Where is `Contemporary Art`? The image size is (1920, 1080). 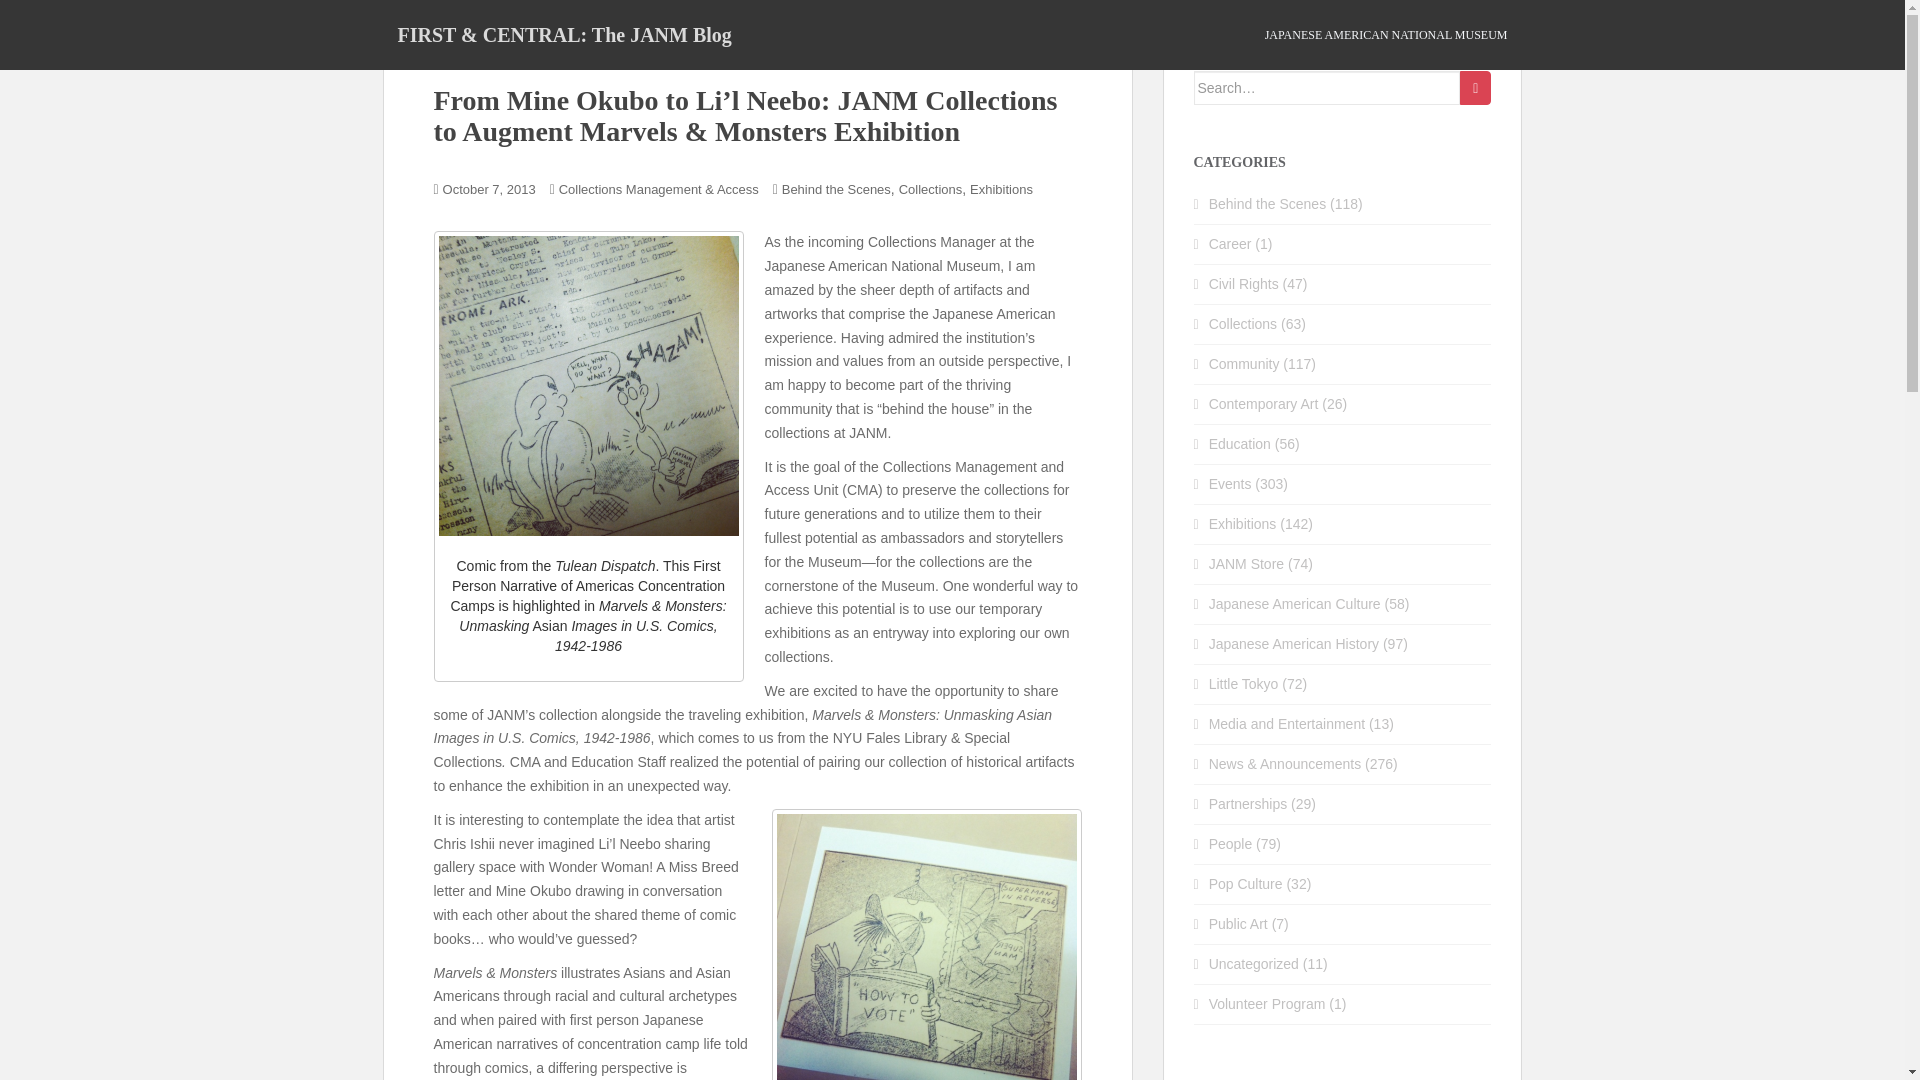
Contemporary Art is located at coordinates (1264, 404).